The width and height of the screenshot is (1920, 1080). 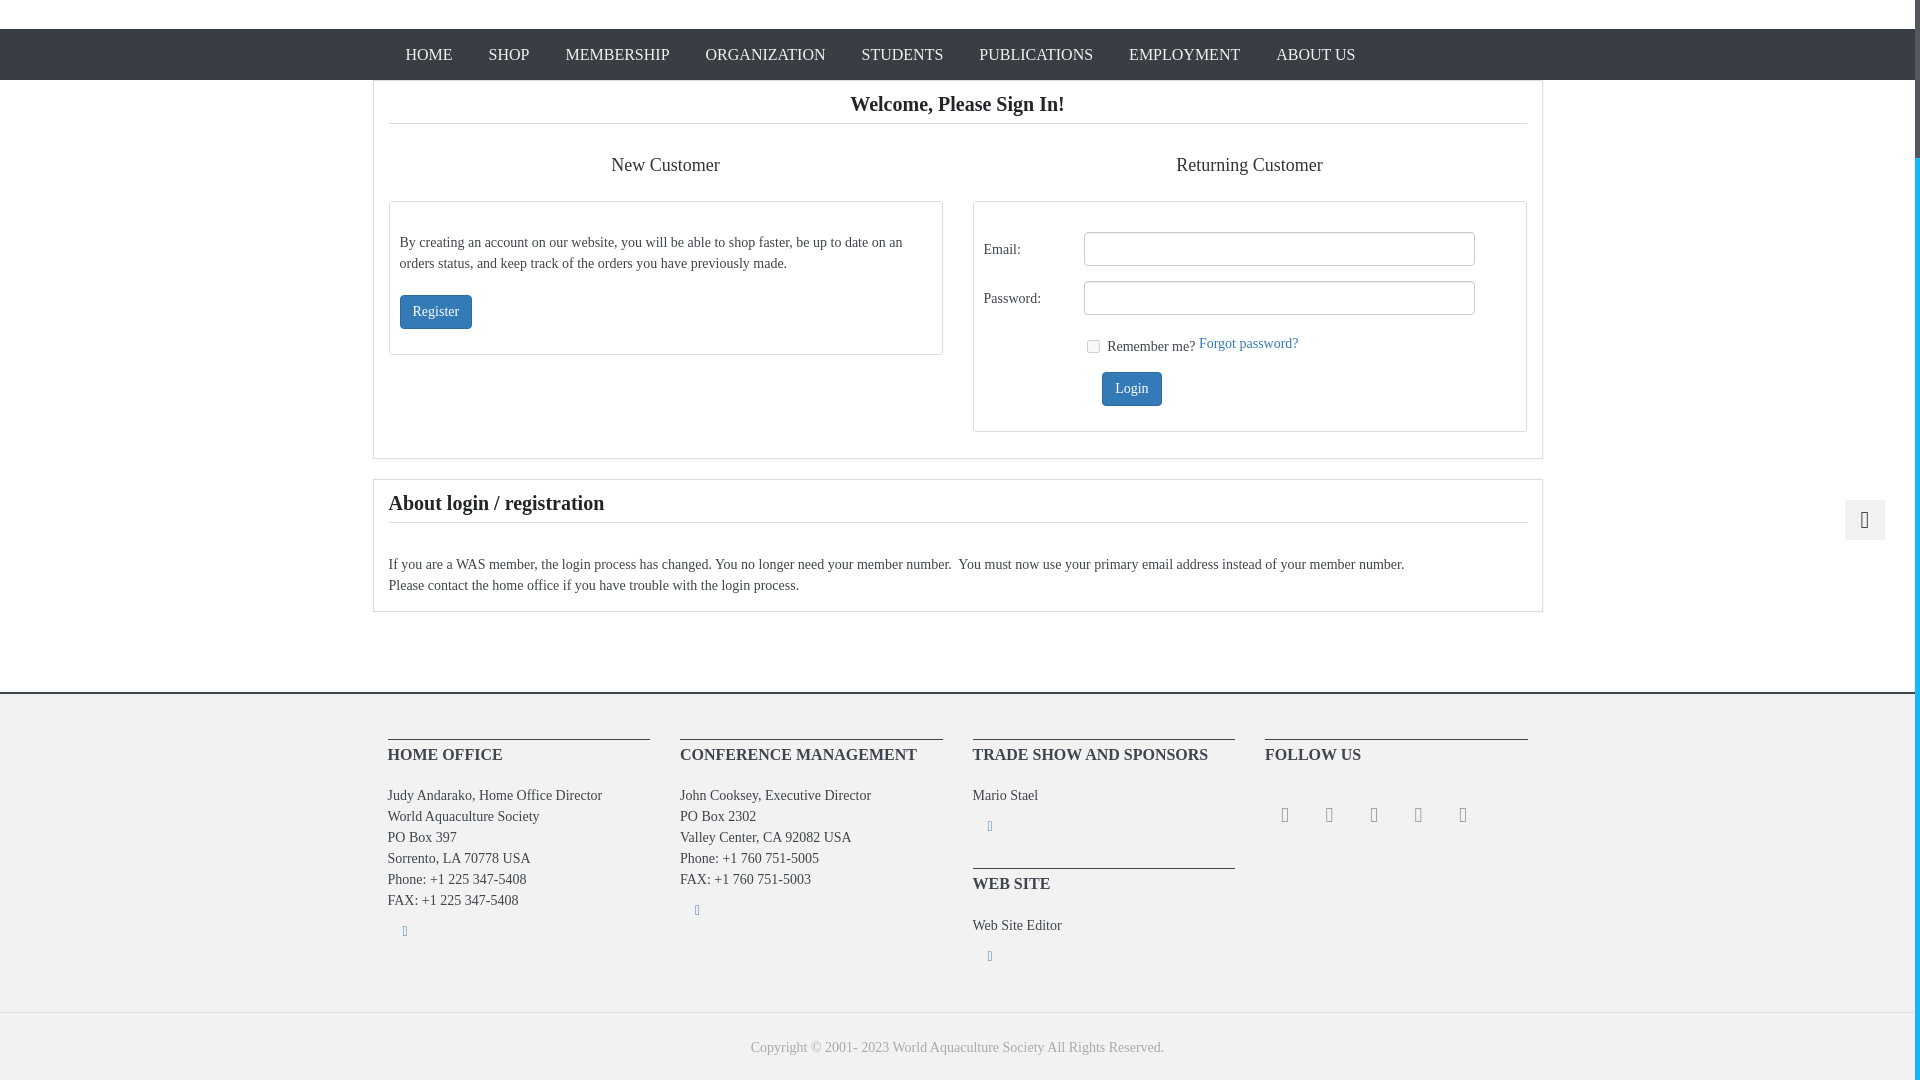 What do you see at coordinates (518, 931) in the screenshot?
I see `Send feedback` at bounding box center [518, 931].